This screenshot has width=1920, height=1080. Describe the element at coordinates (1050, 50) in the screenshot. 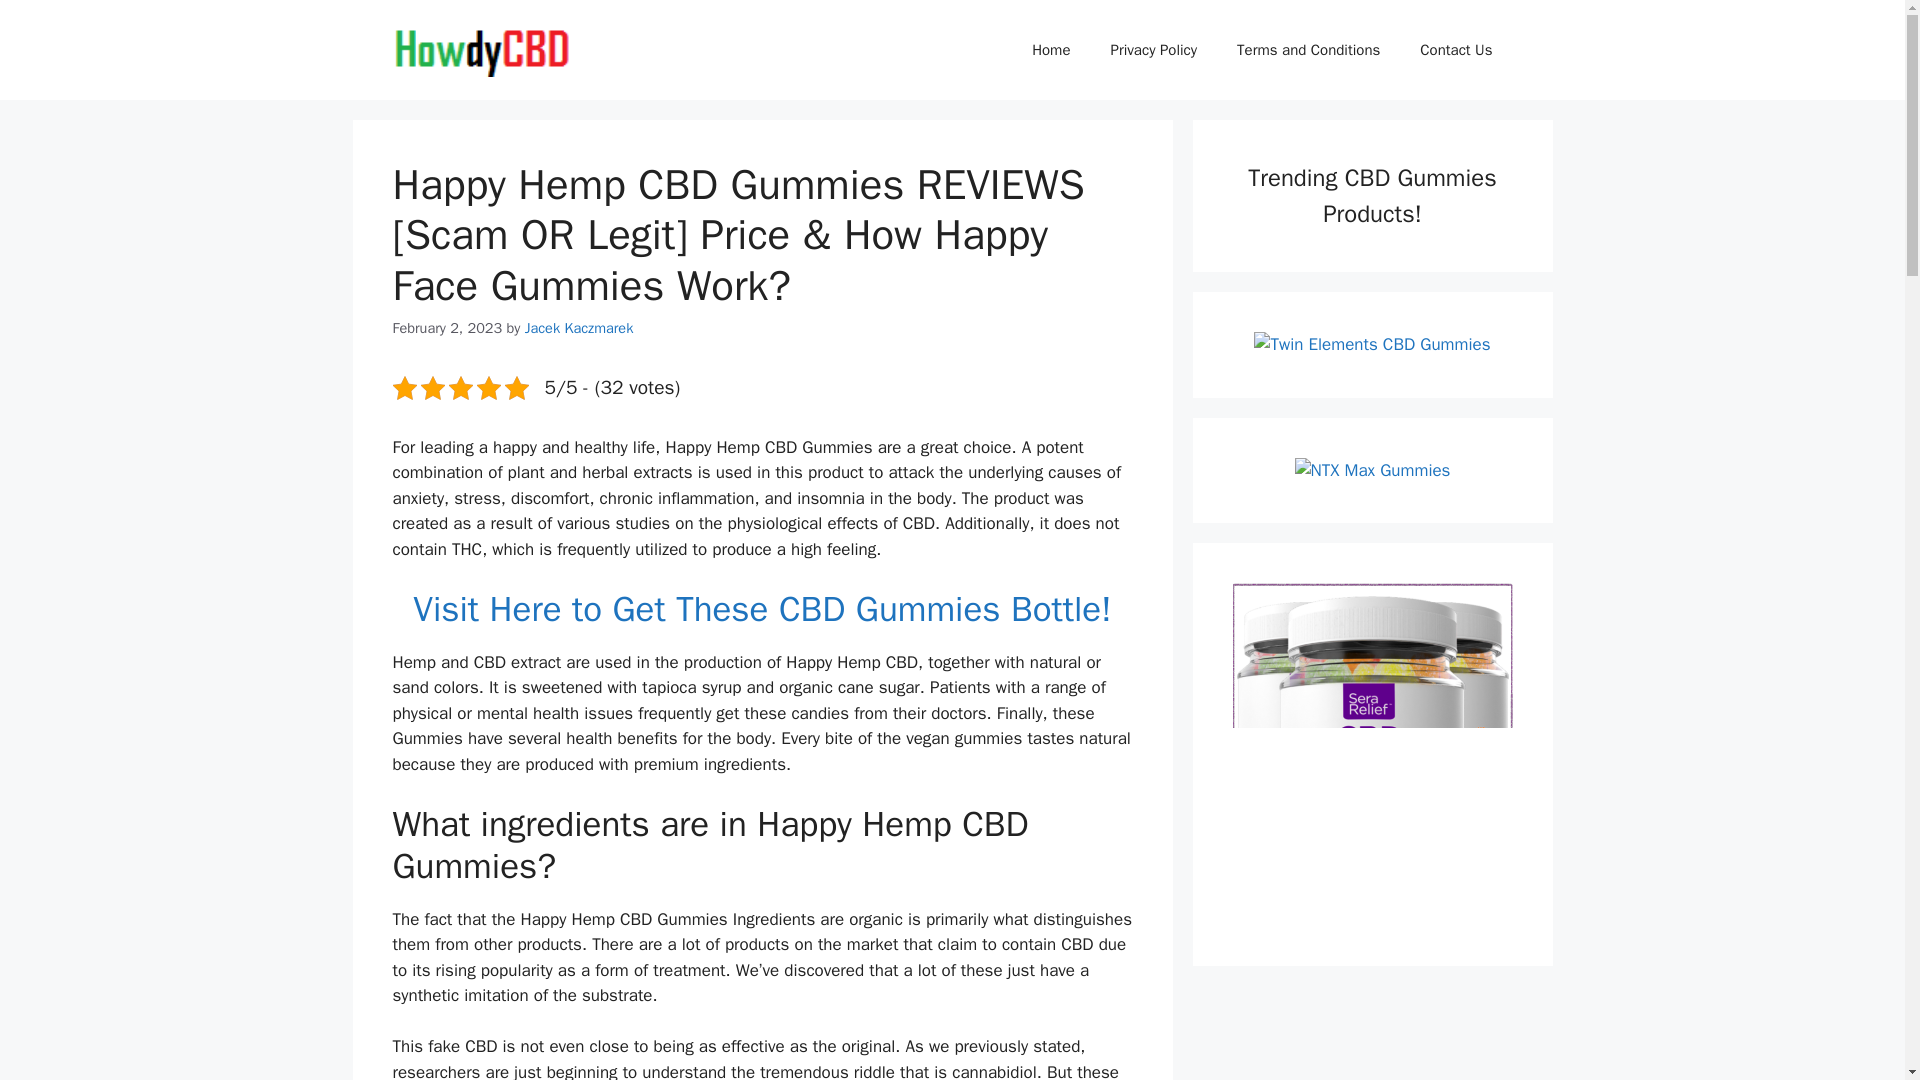

I see `Home` at that location.